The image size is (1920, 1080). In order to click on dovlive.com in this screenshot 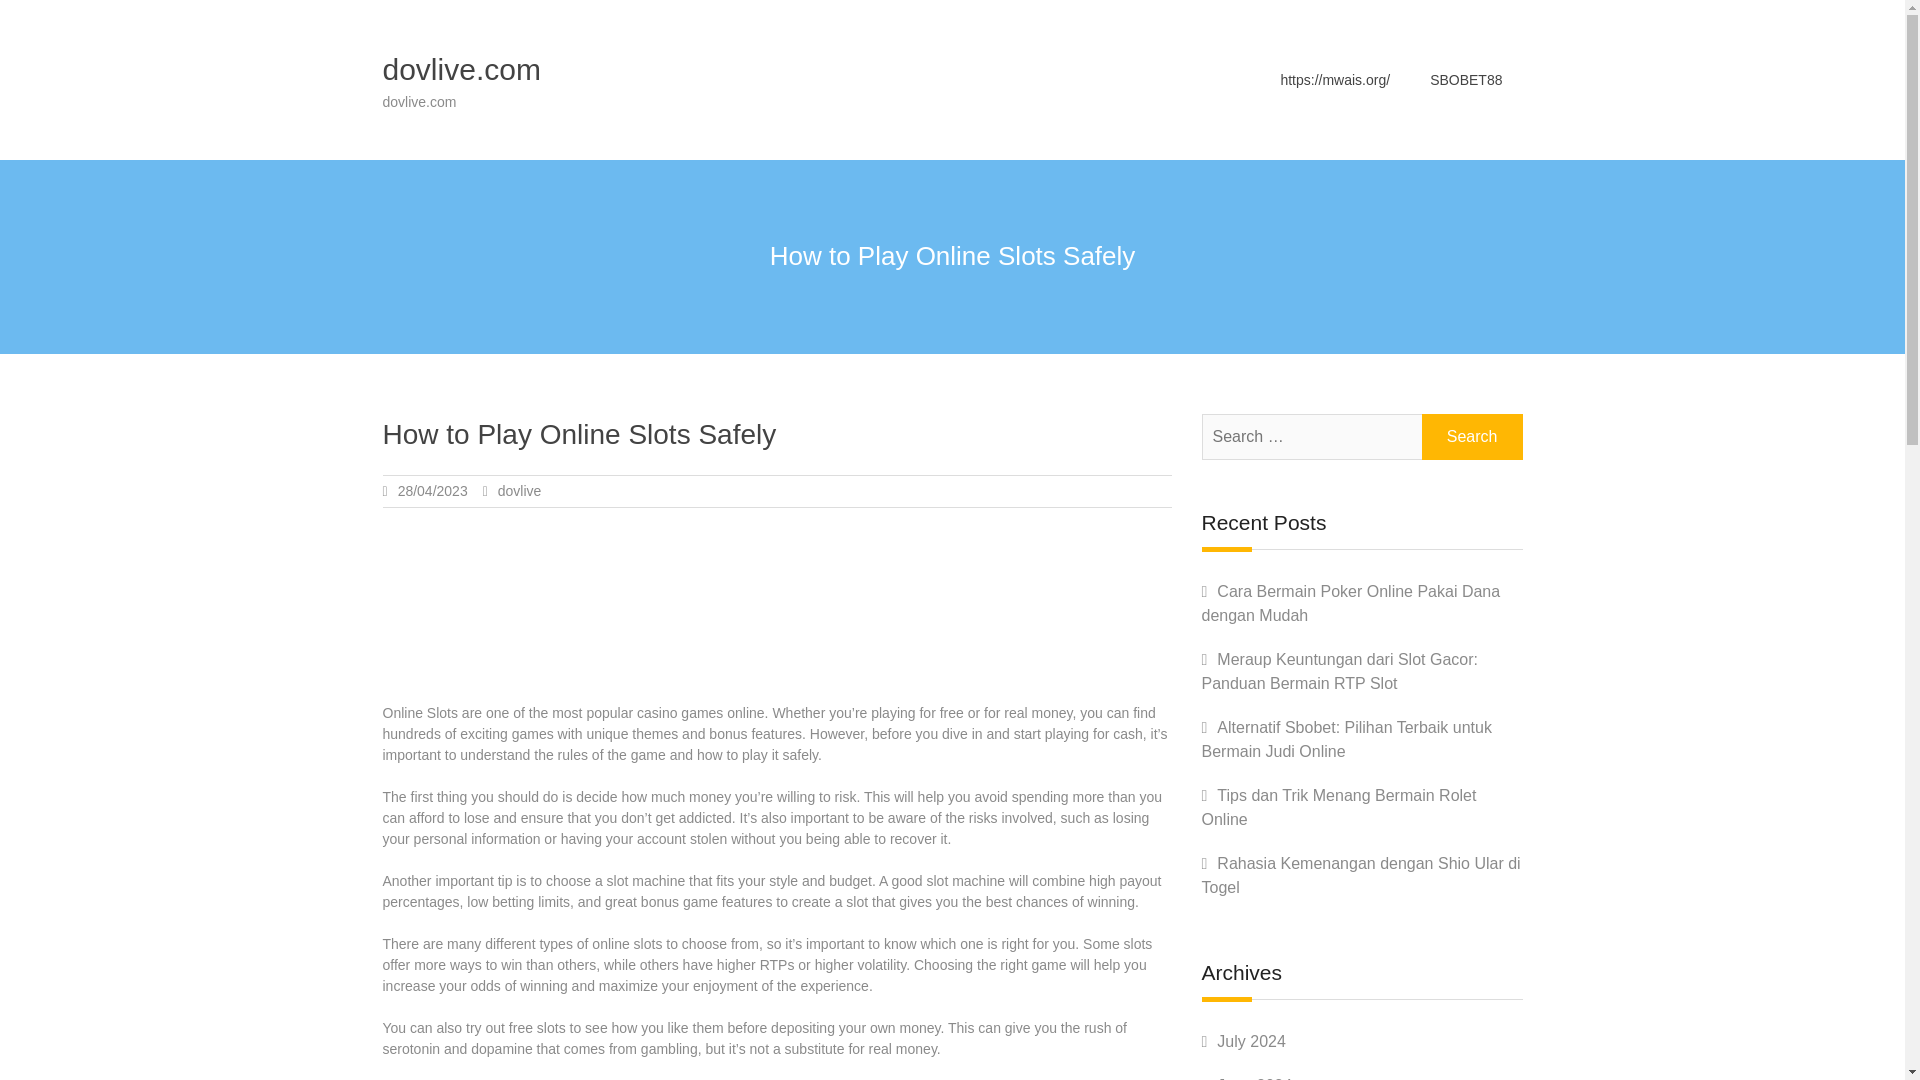, I will do `click(460, 69)`.